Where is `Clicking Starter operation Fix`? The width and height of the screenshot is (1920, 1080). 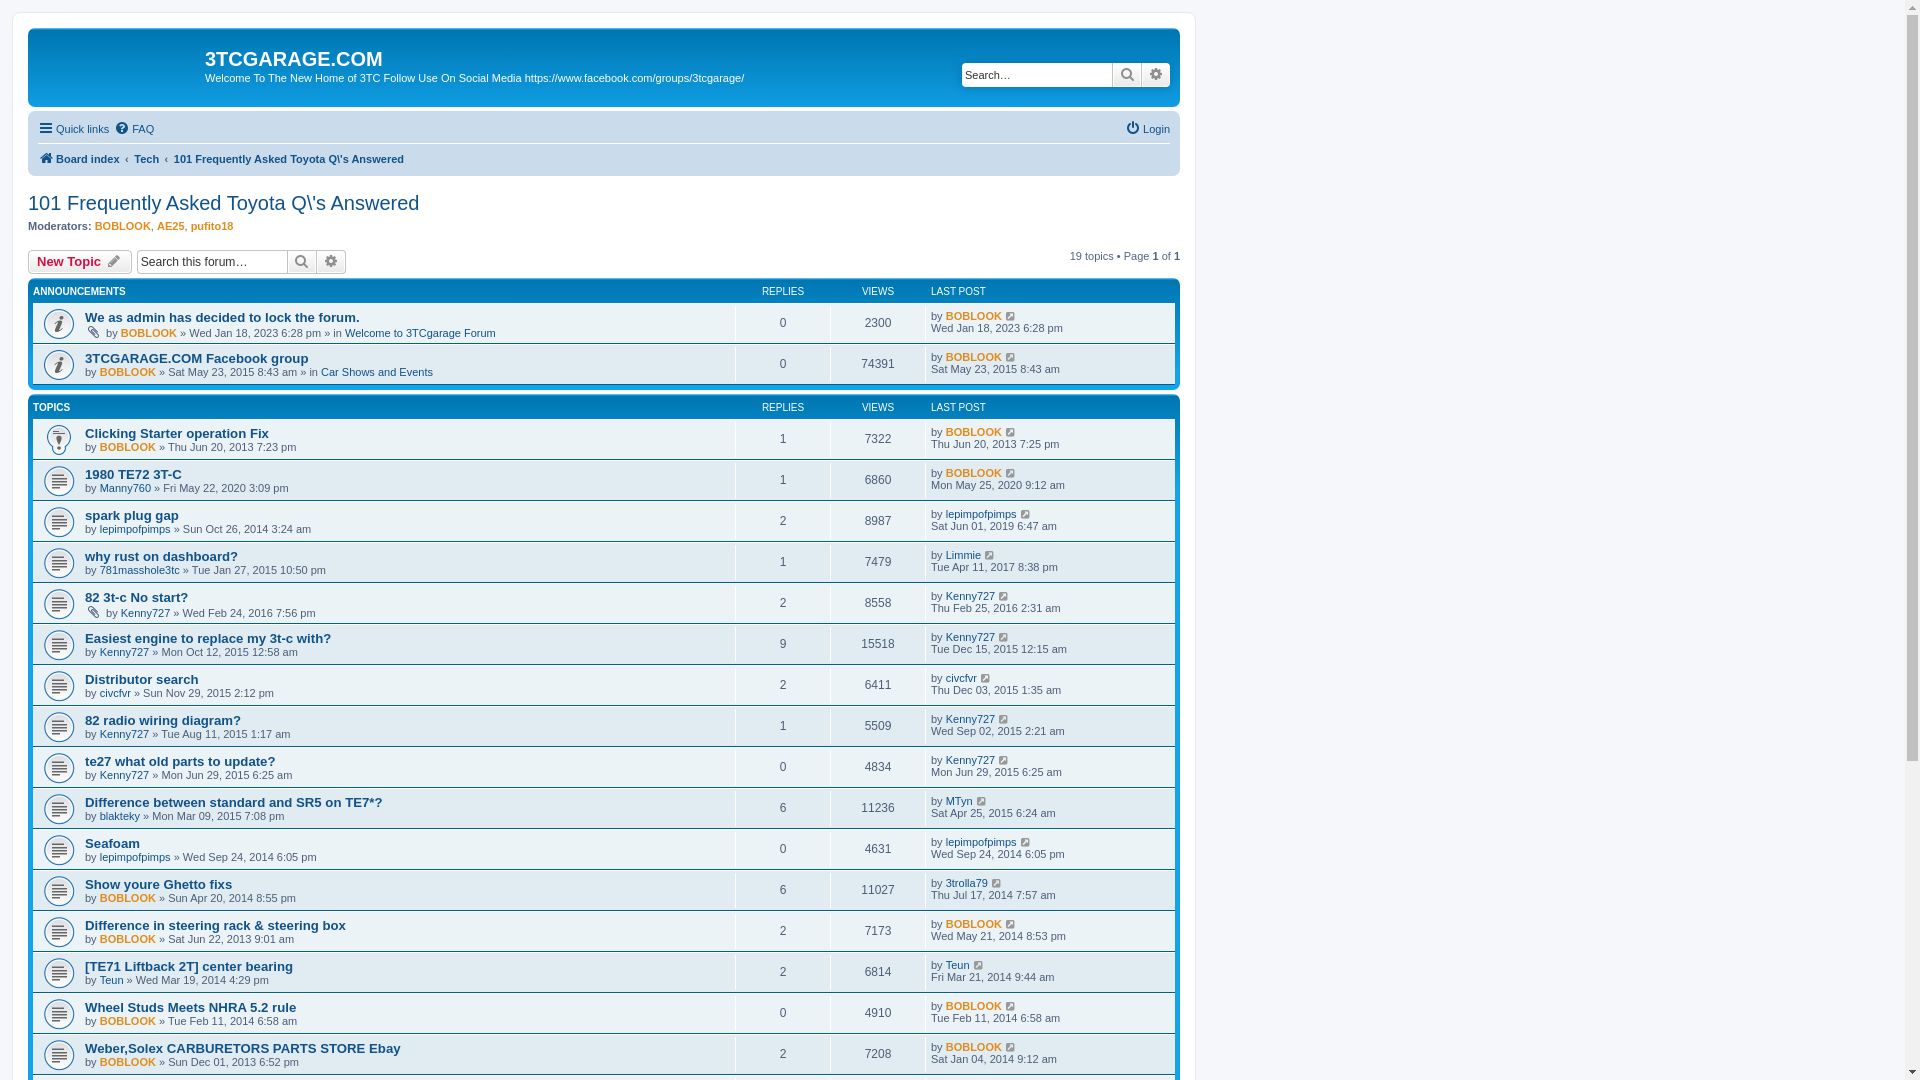 Clicking Starter operation Fix is located at coordinates (177, 434).